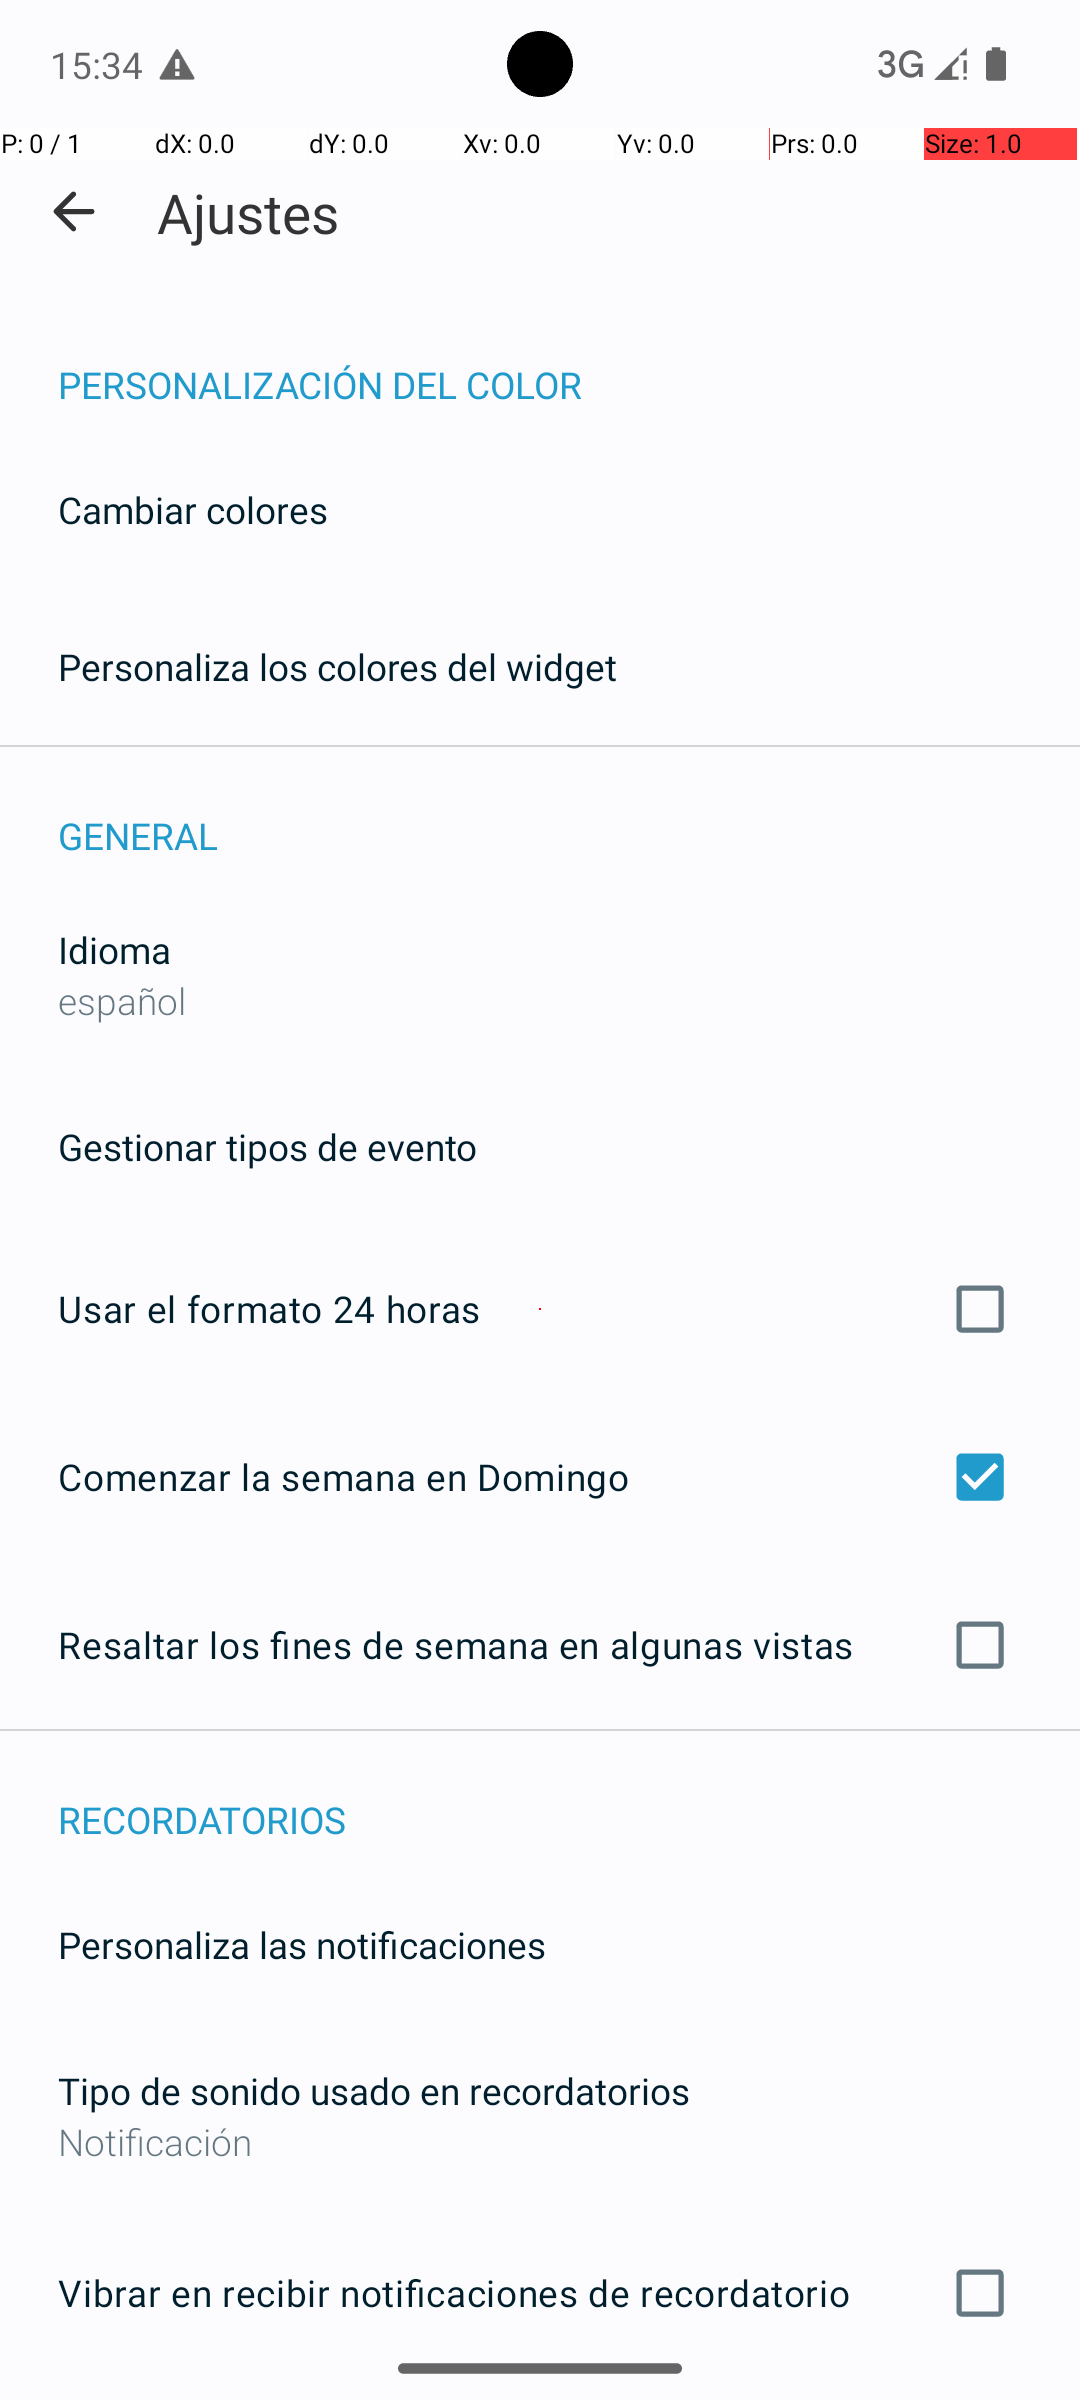 This screenshot has height=2400, width=1080. I want to click on Notificación, so click(540, 2142).